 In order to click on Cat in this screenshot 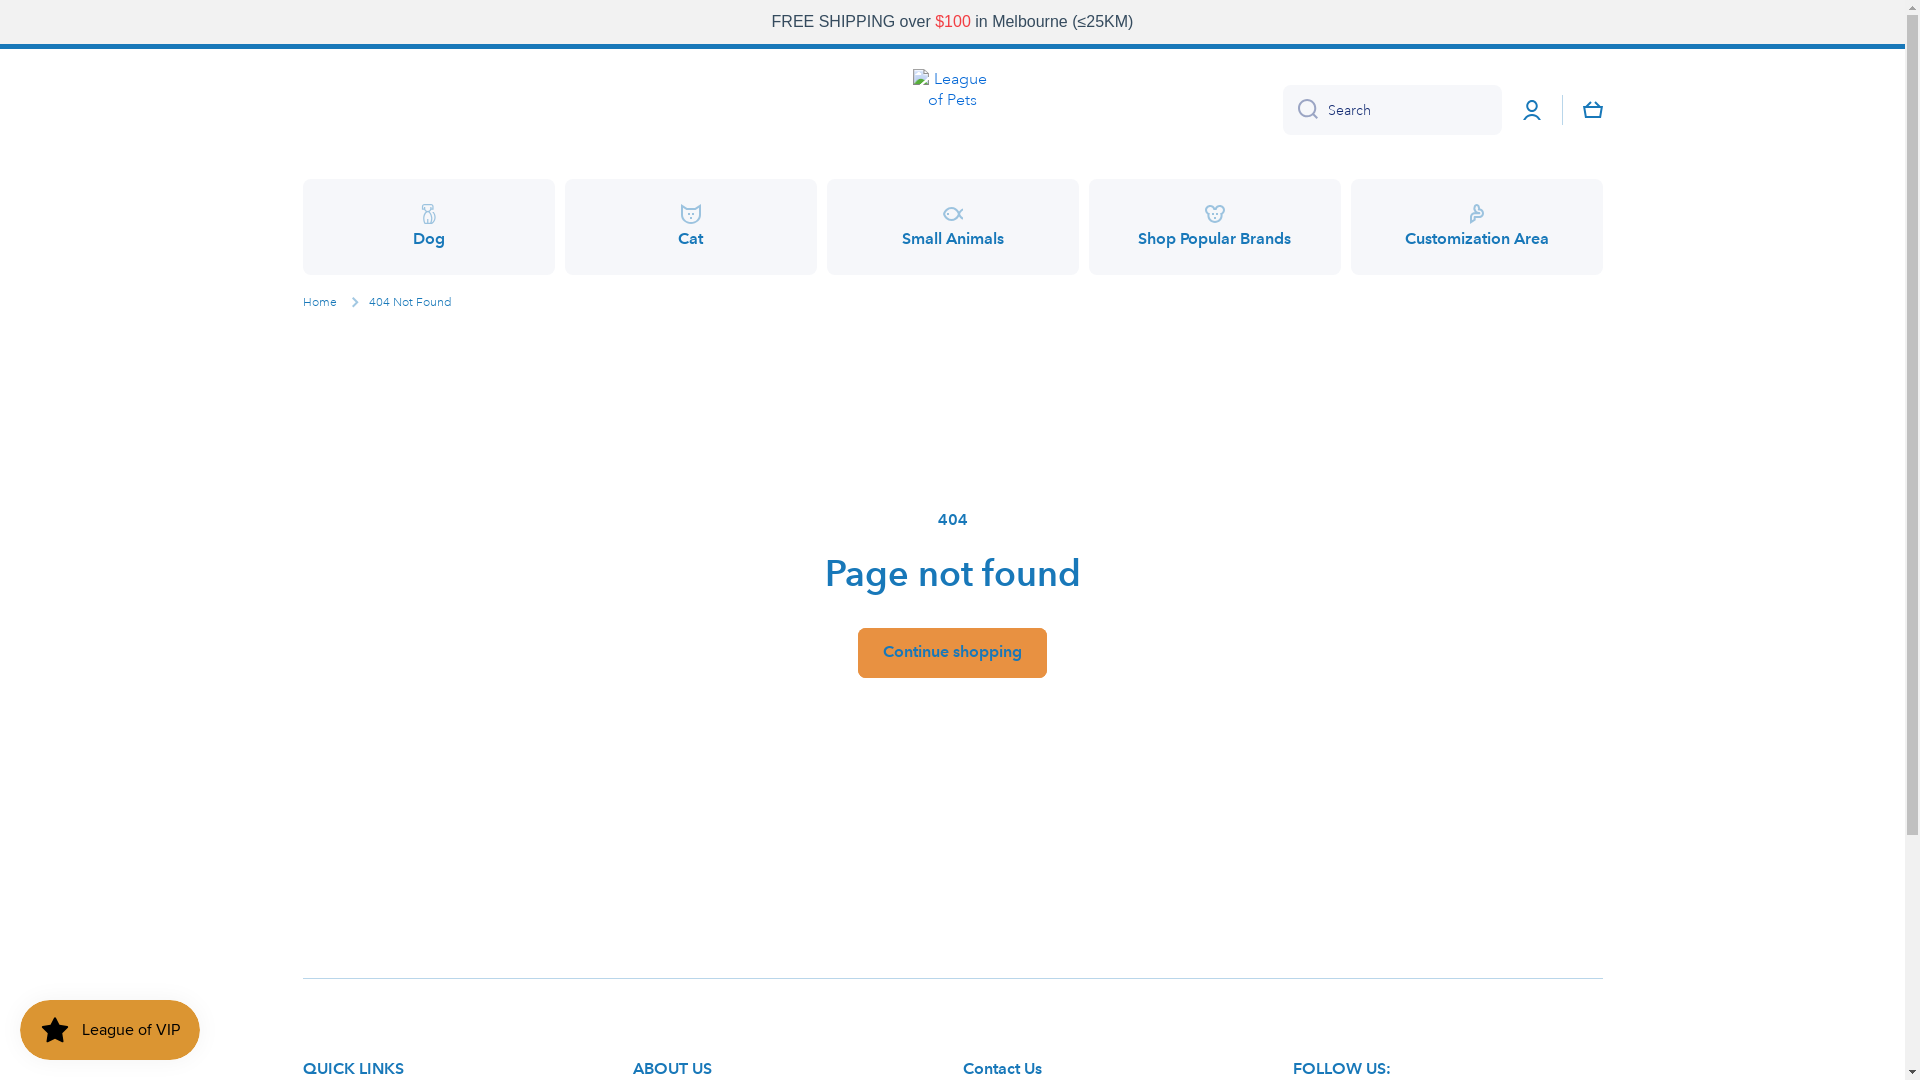, I will do `click(690, 227)`.